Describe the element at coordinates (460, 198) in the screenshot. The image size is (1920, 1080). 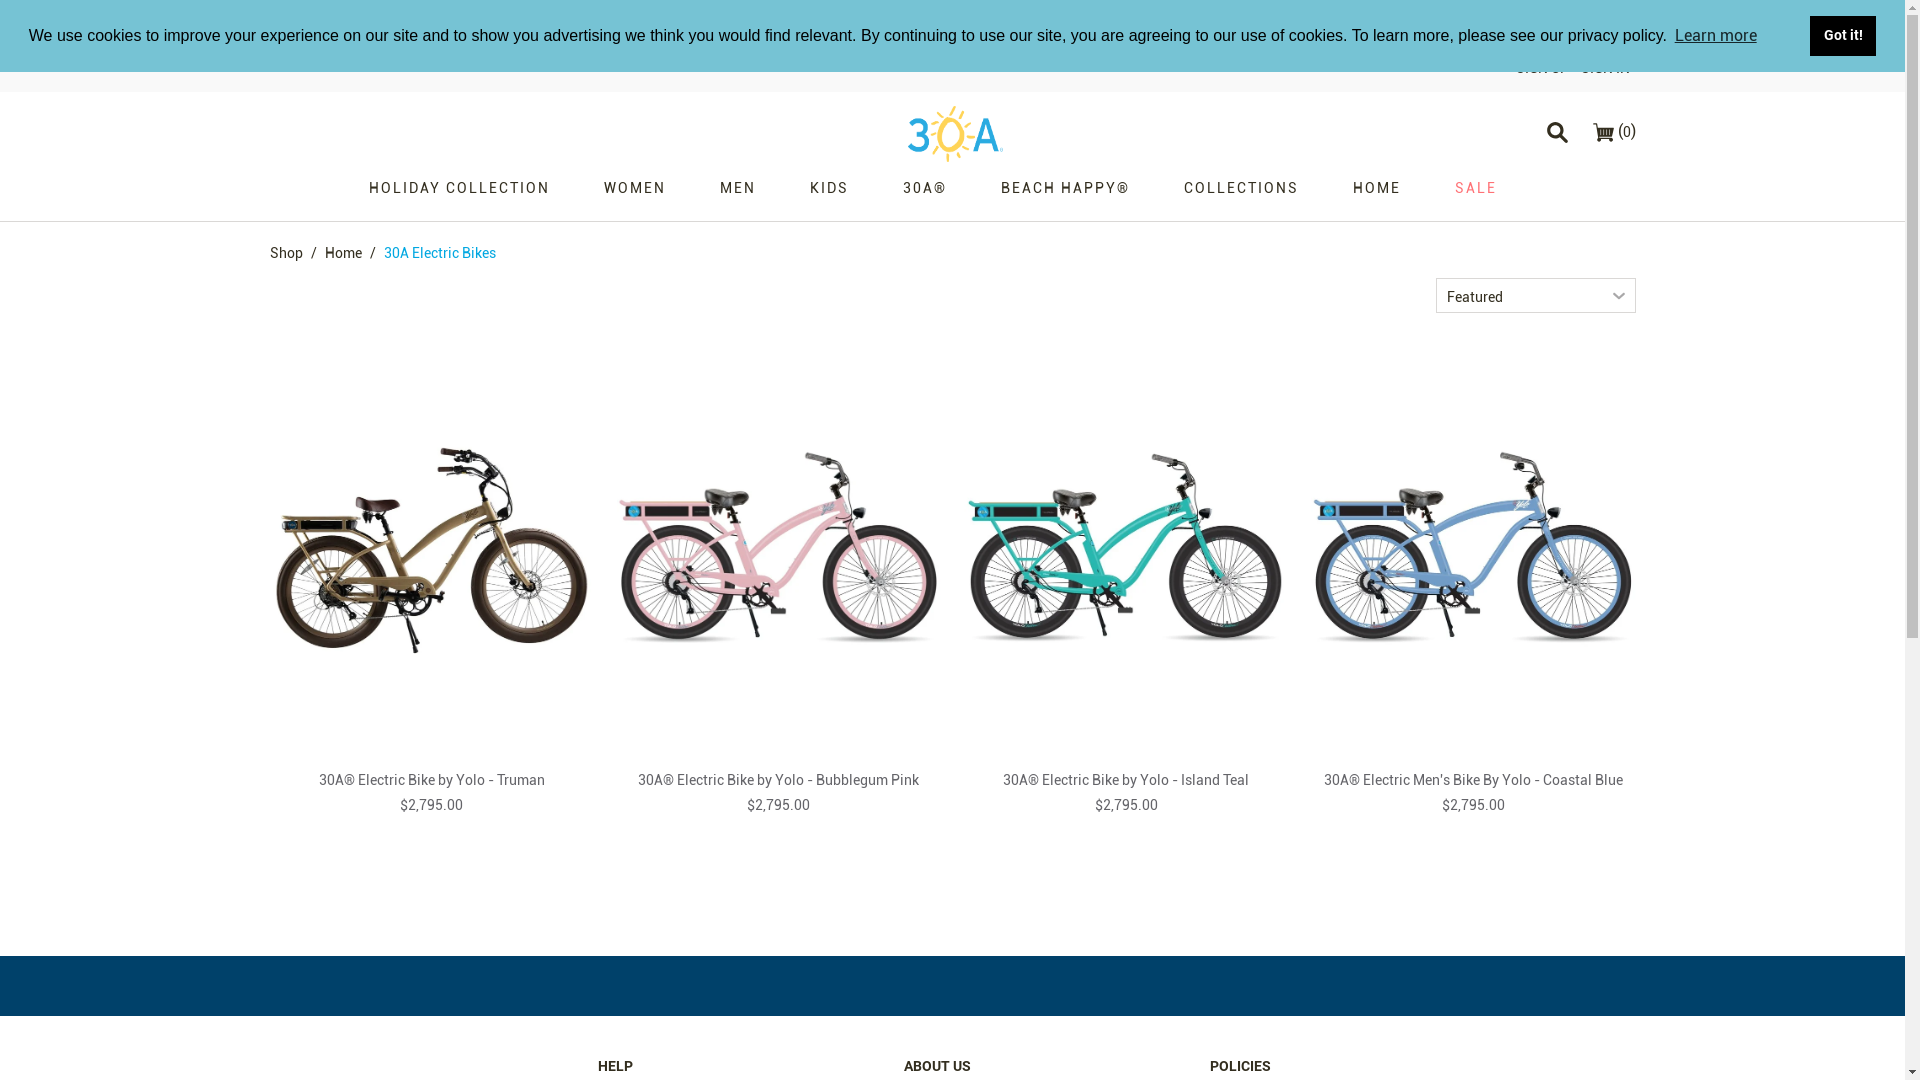
I see `HOLIDAY COLLECTION` at that location.